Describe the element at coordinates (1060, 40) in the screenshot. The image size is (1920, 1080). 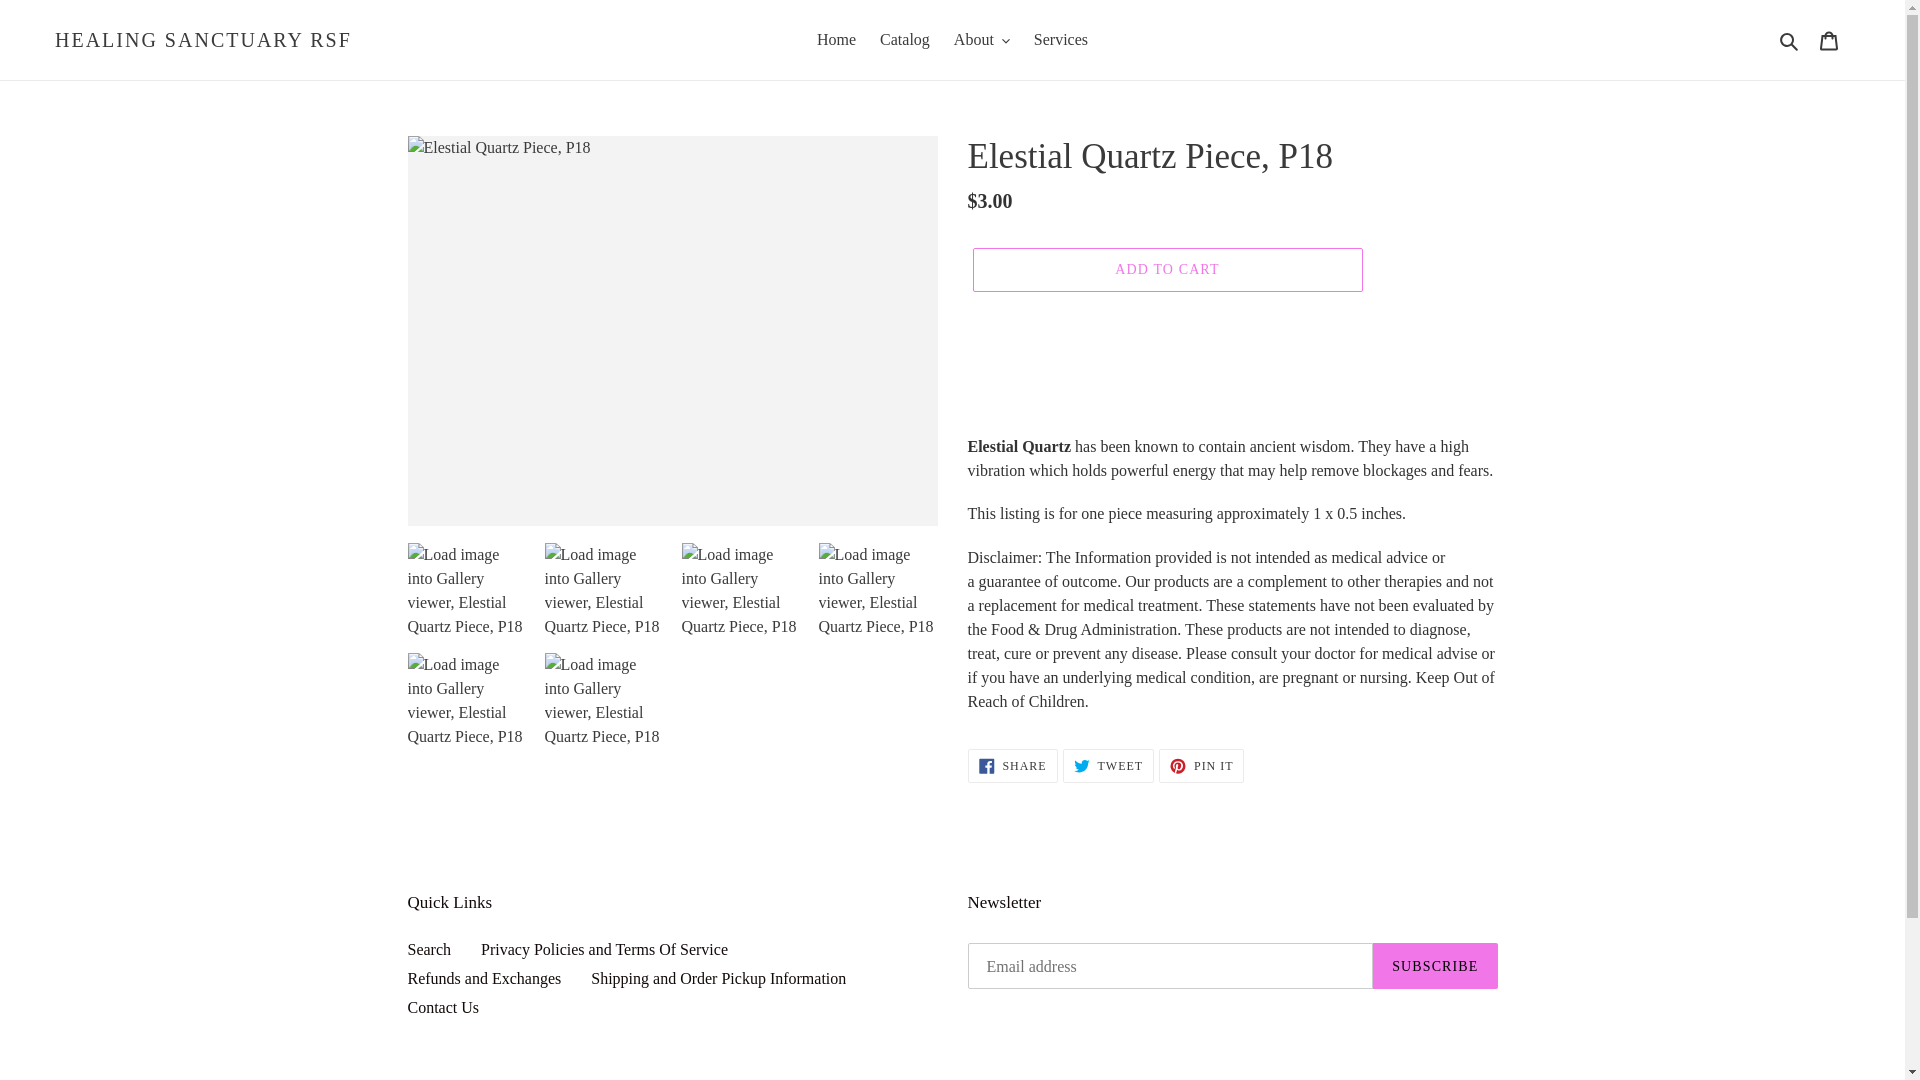
I see `Services` at that location.